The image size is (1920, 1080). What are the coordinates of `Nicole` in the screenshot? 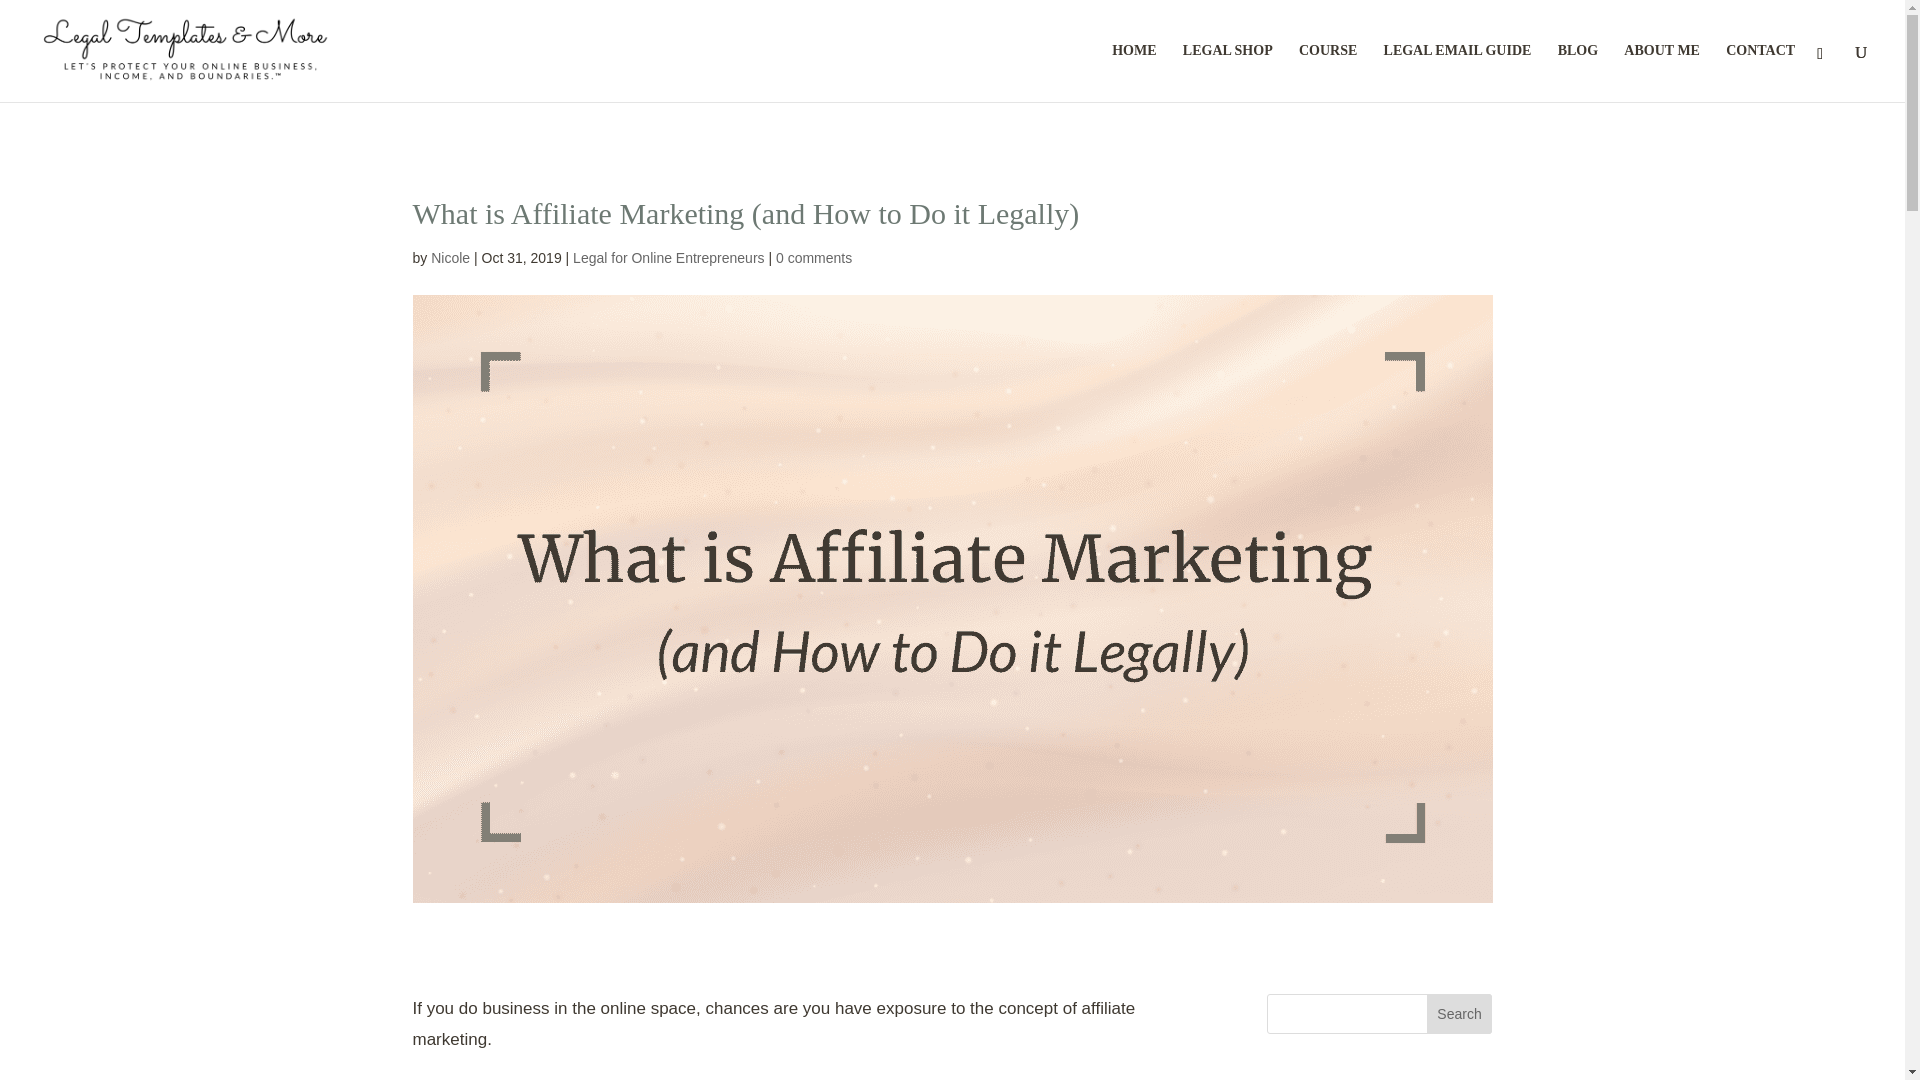 It's located at (450, 257).